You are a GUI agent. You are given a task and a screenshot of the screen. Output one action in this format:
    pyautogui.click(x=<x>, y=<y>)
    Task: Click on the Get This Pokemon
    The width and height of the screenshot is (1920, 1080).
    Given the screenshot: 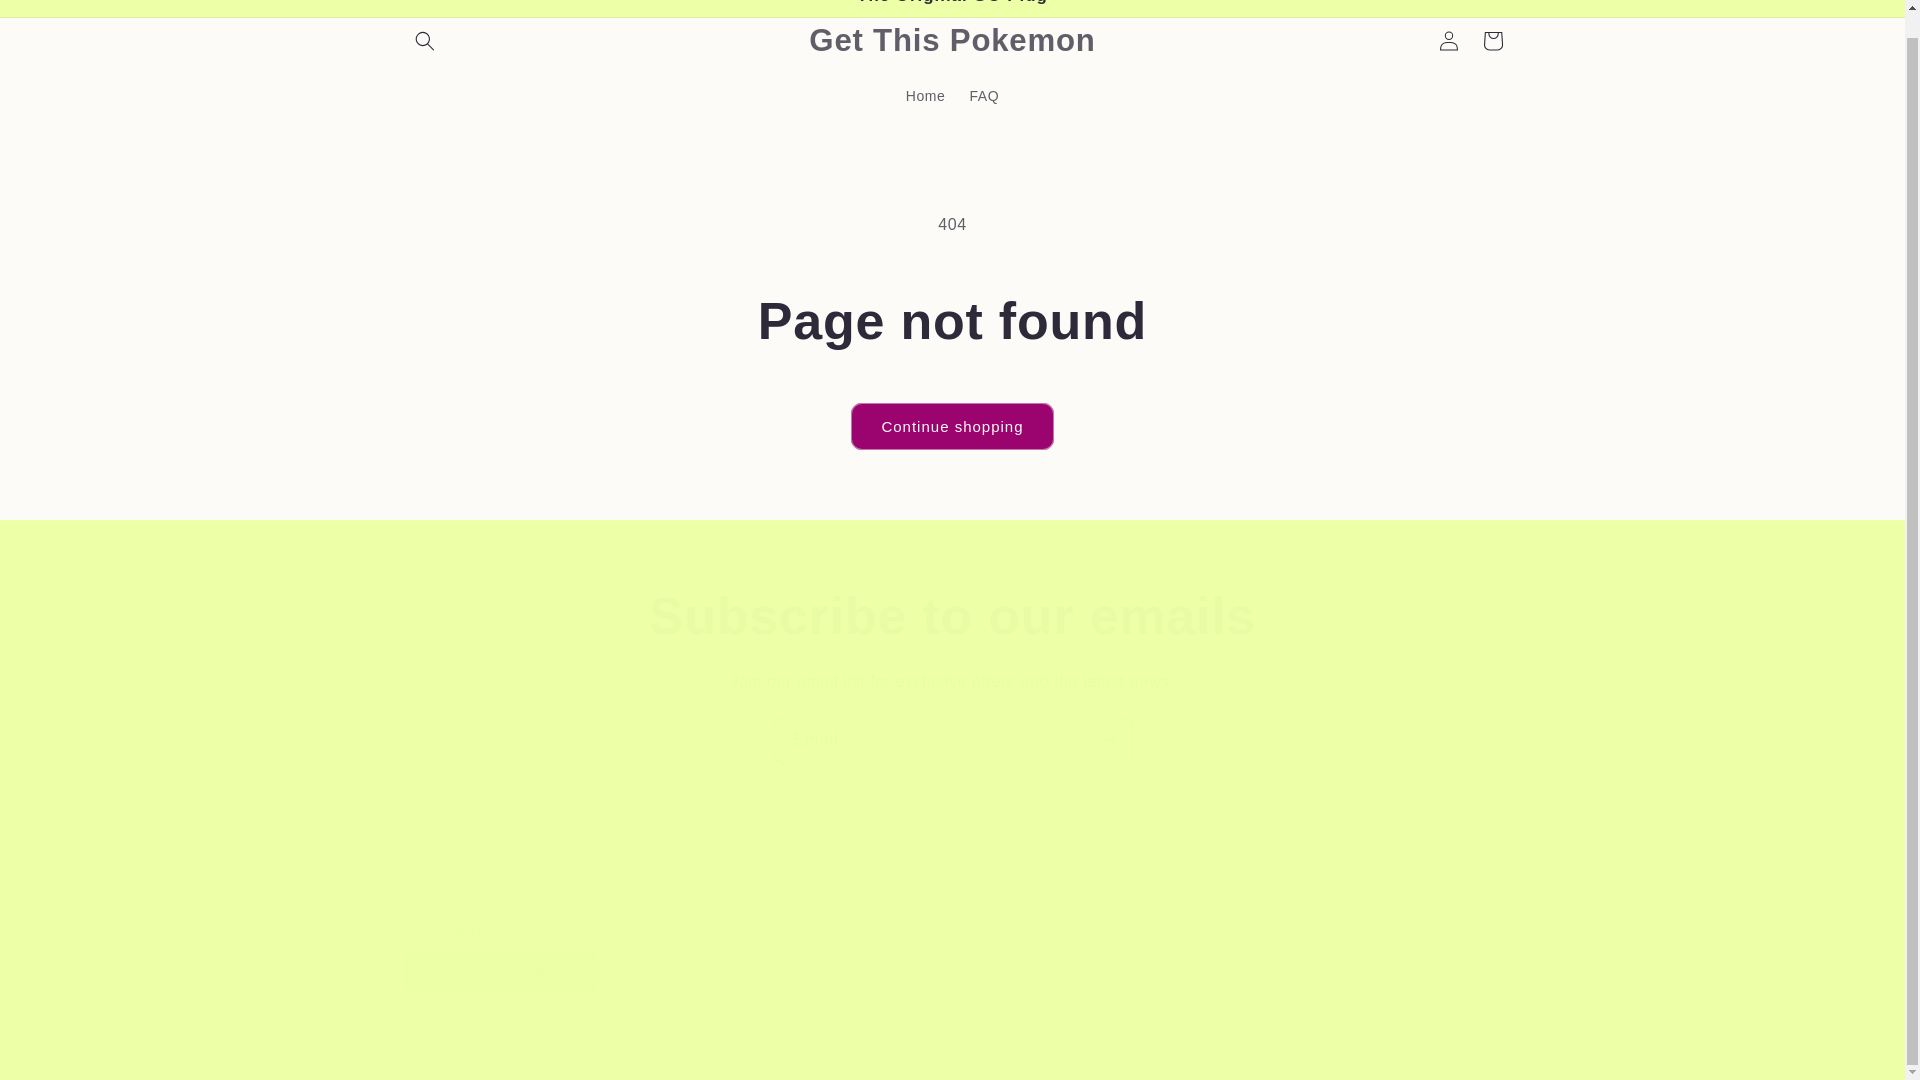 What is the action you would take?
    pyautogui.click(x=500, y=1041)
    